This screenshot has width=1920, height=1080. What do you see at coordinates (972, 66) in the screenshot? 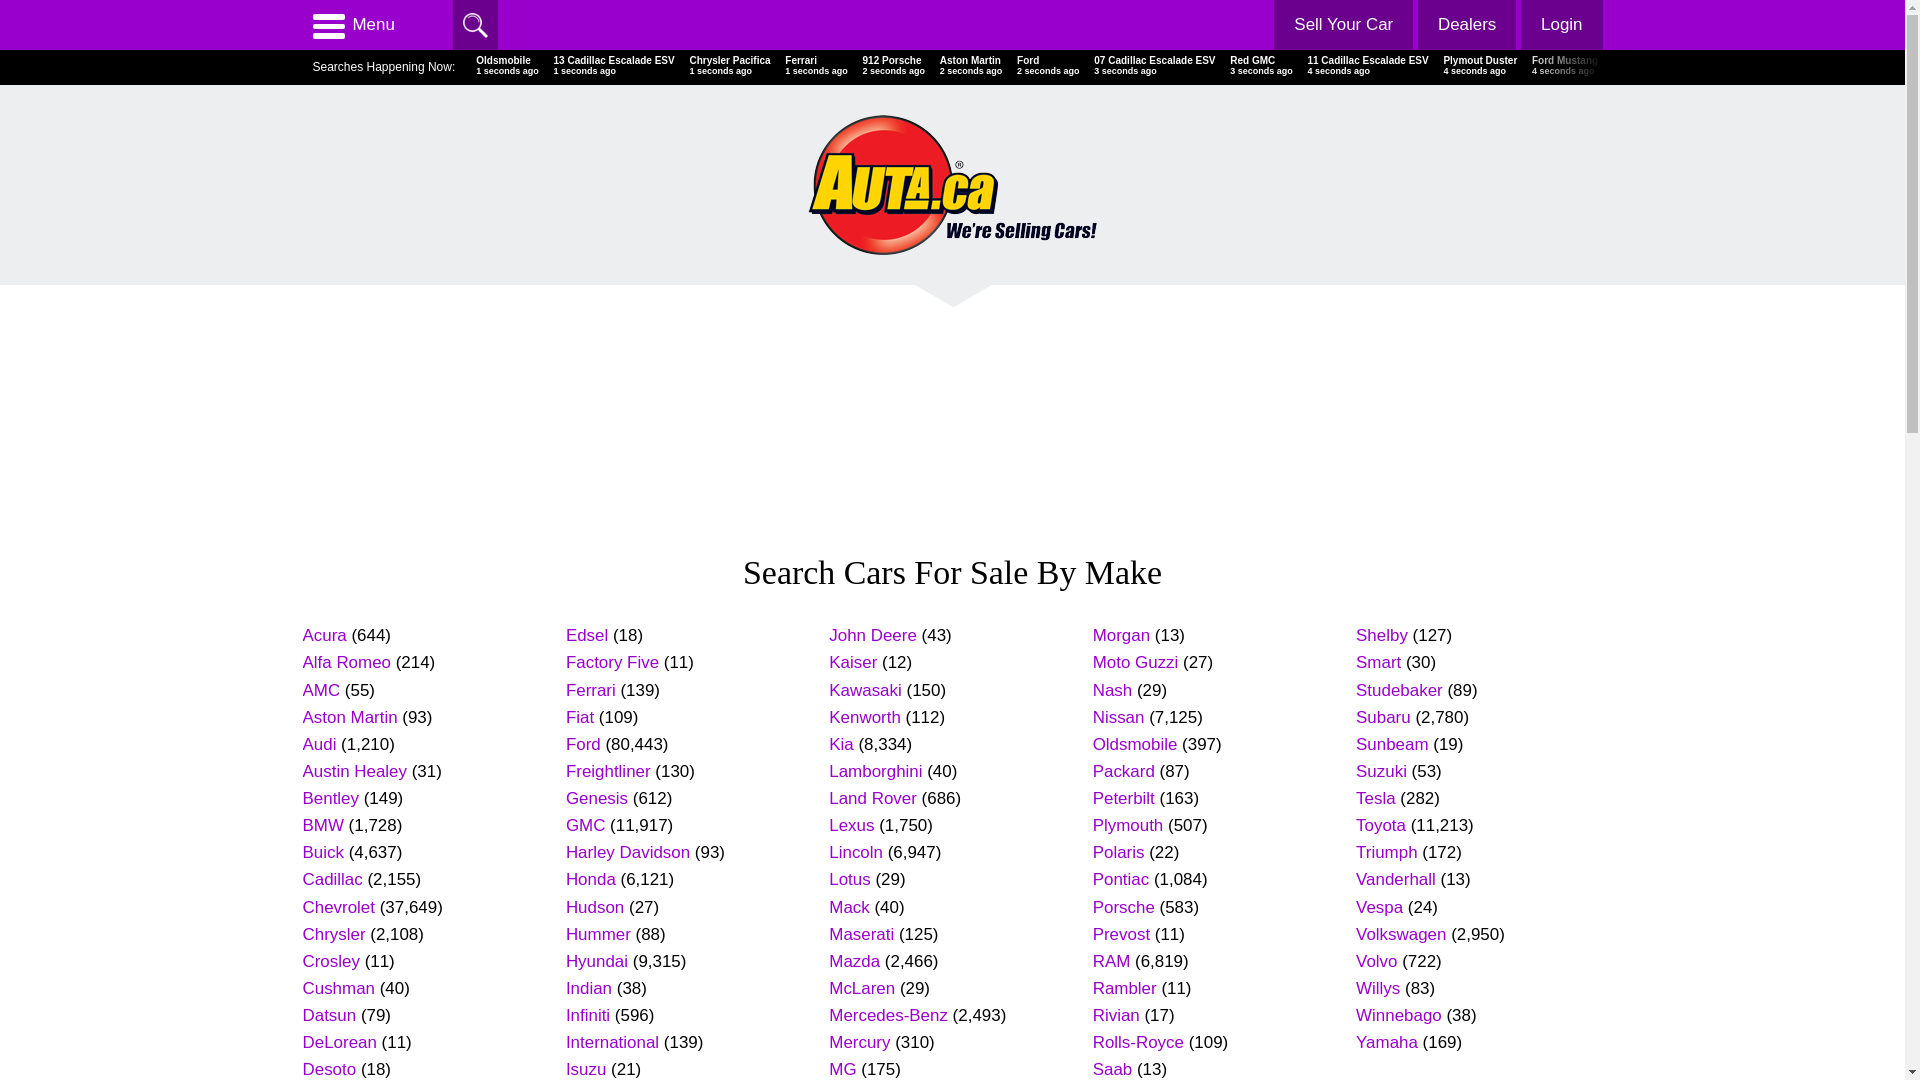
I see `Aston Martin
2 seconds ago` at bounding box center [972, 66].